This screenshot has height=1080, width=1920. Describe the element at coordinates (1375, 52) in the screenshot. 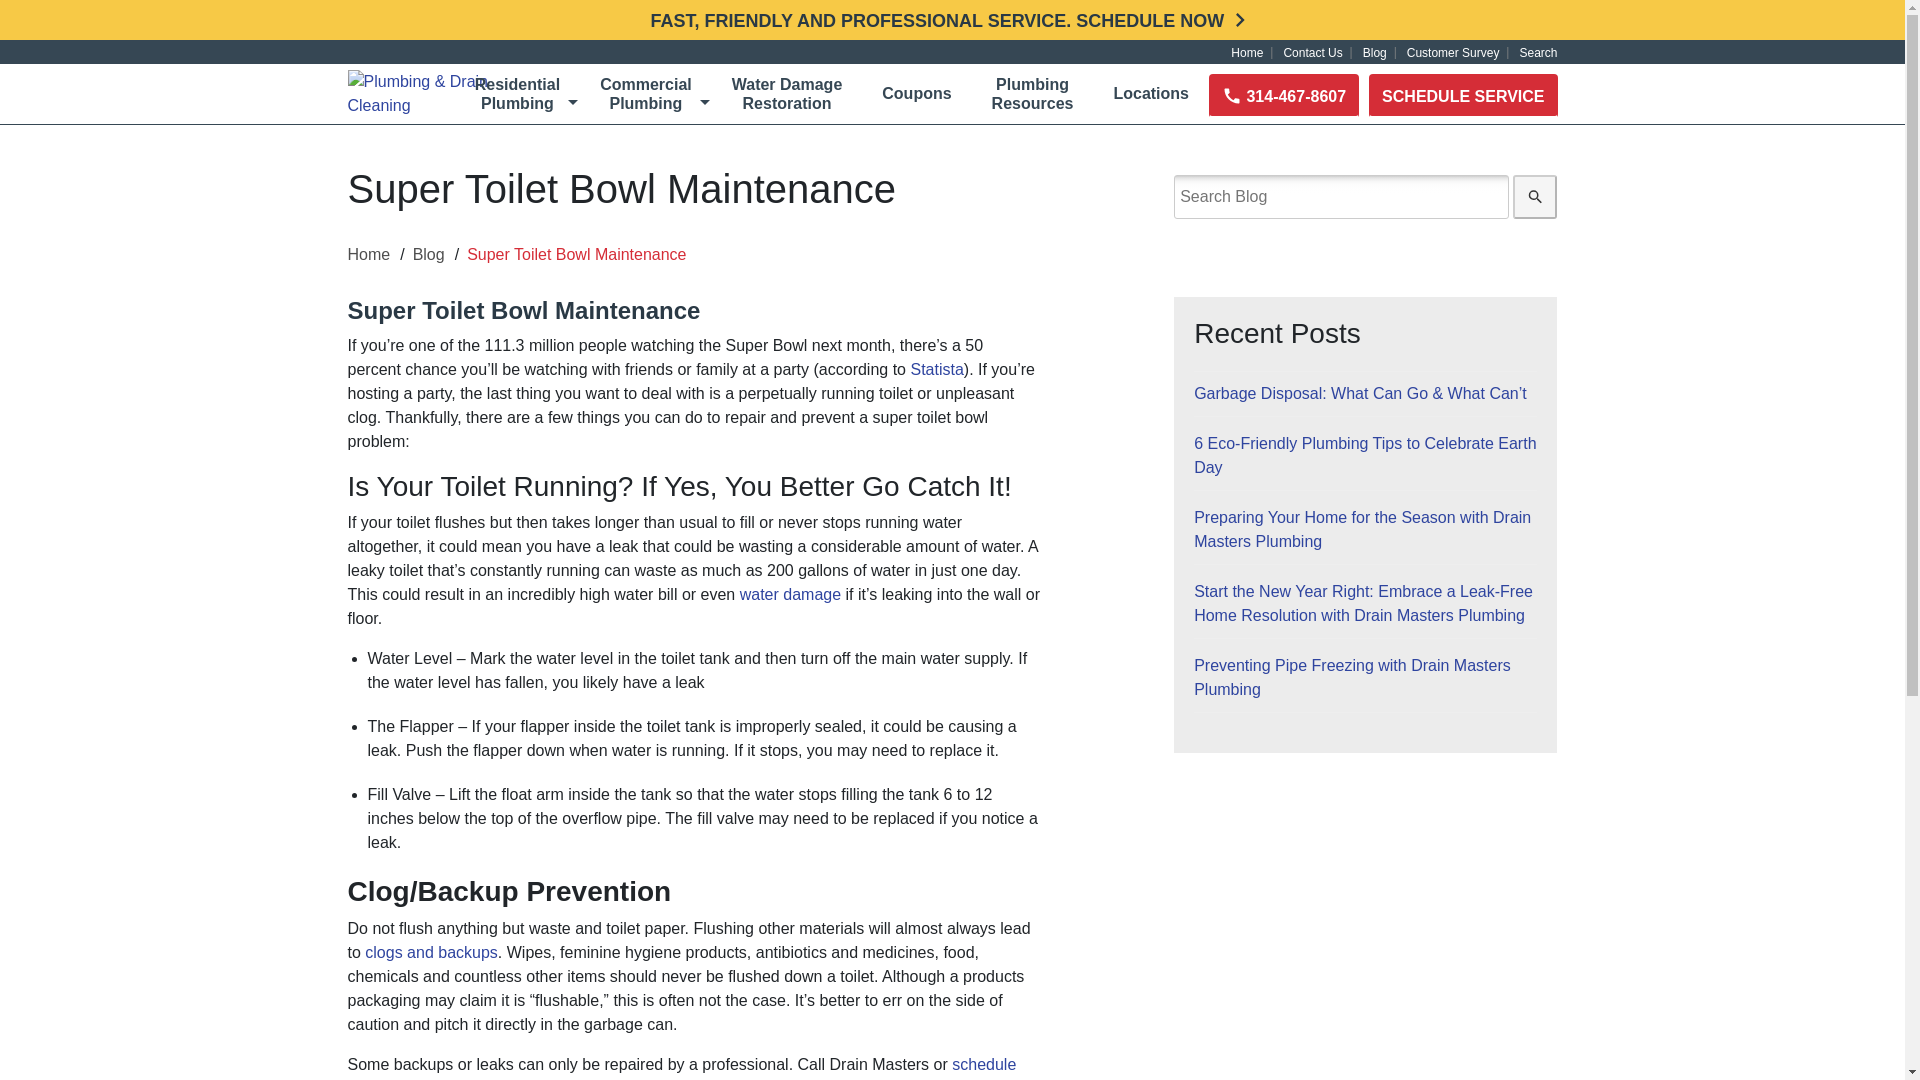

I see `Locations` at that location.